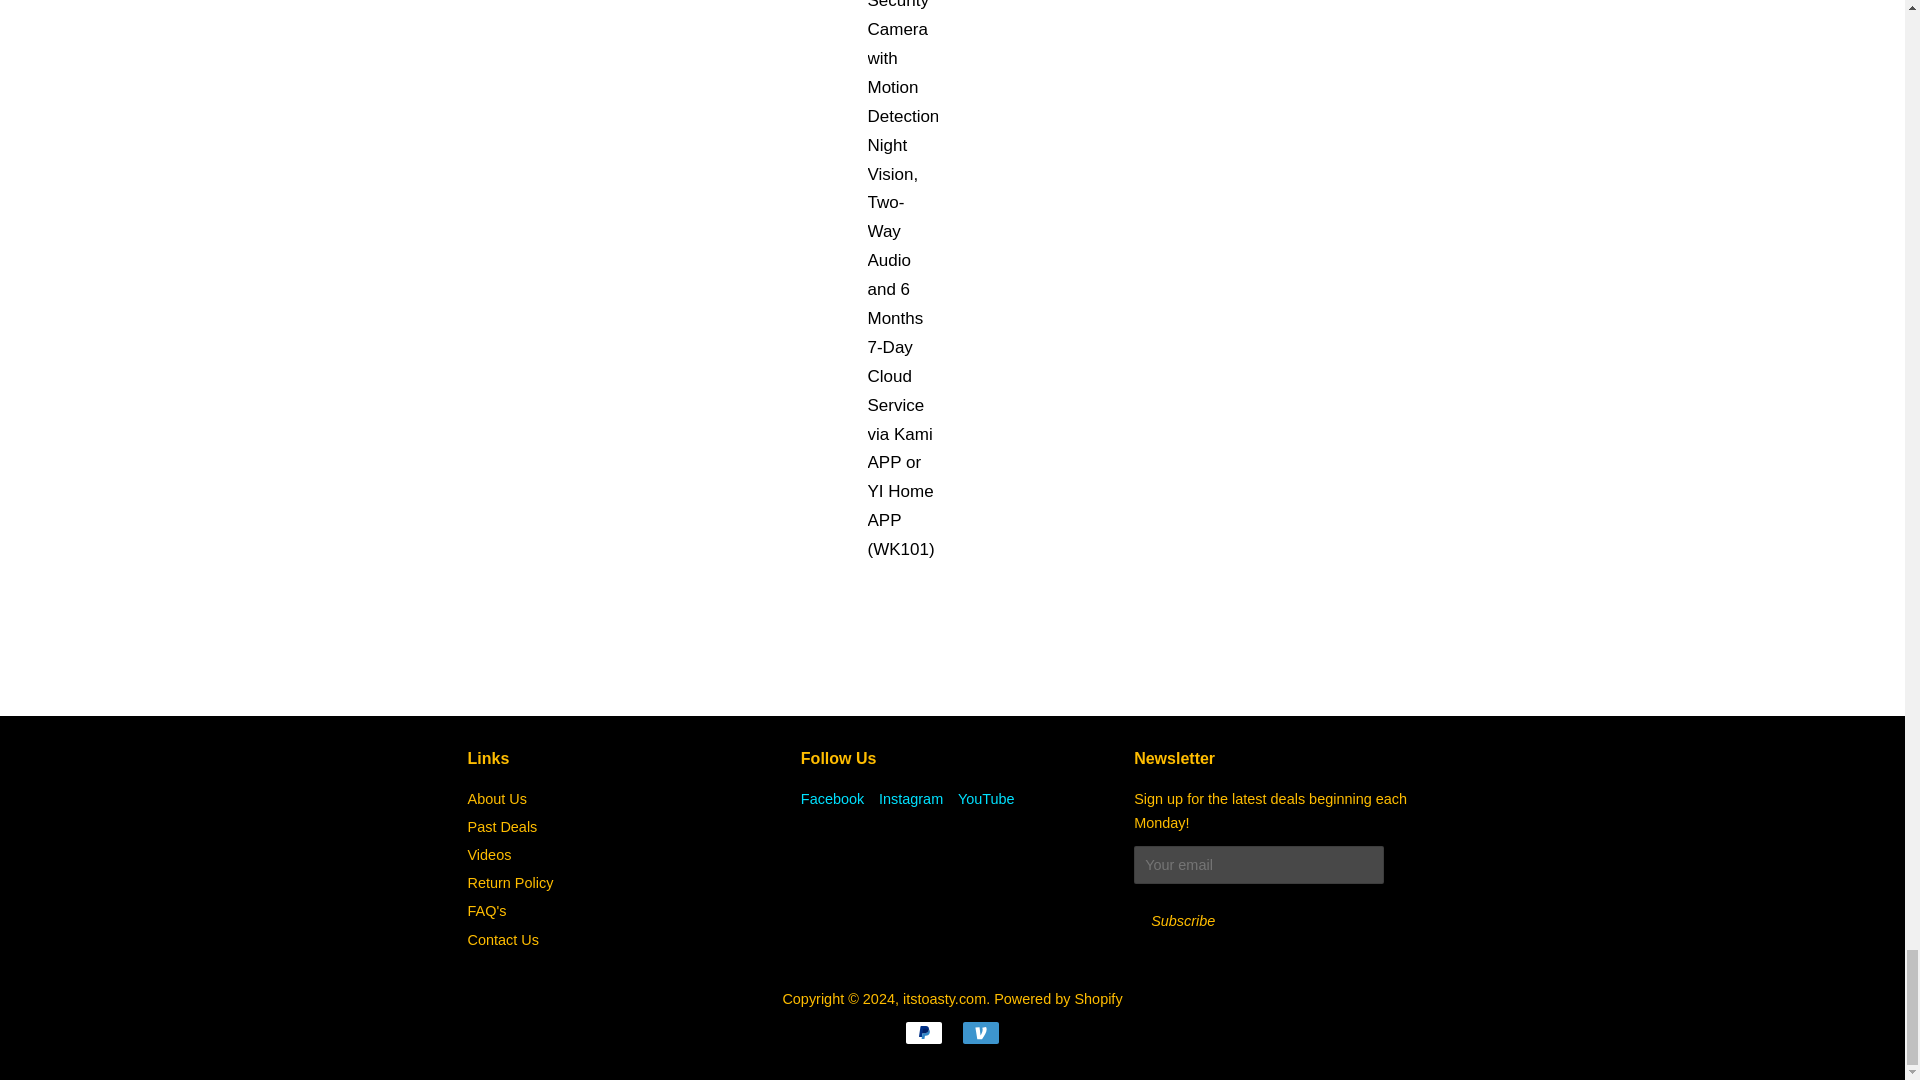  Describe the element at coordinates (910, 798) in the screenshot. I see `itstoasty.com on Instagram` at that location.